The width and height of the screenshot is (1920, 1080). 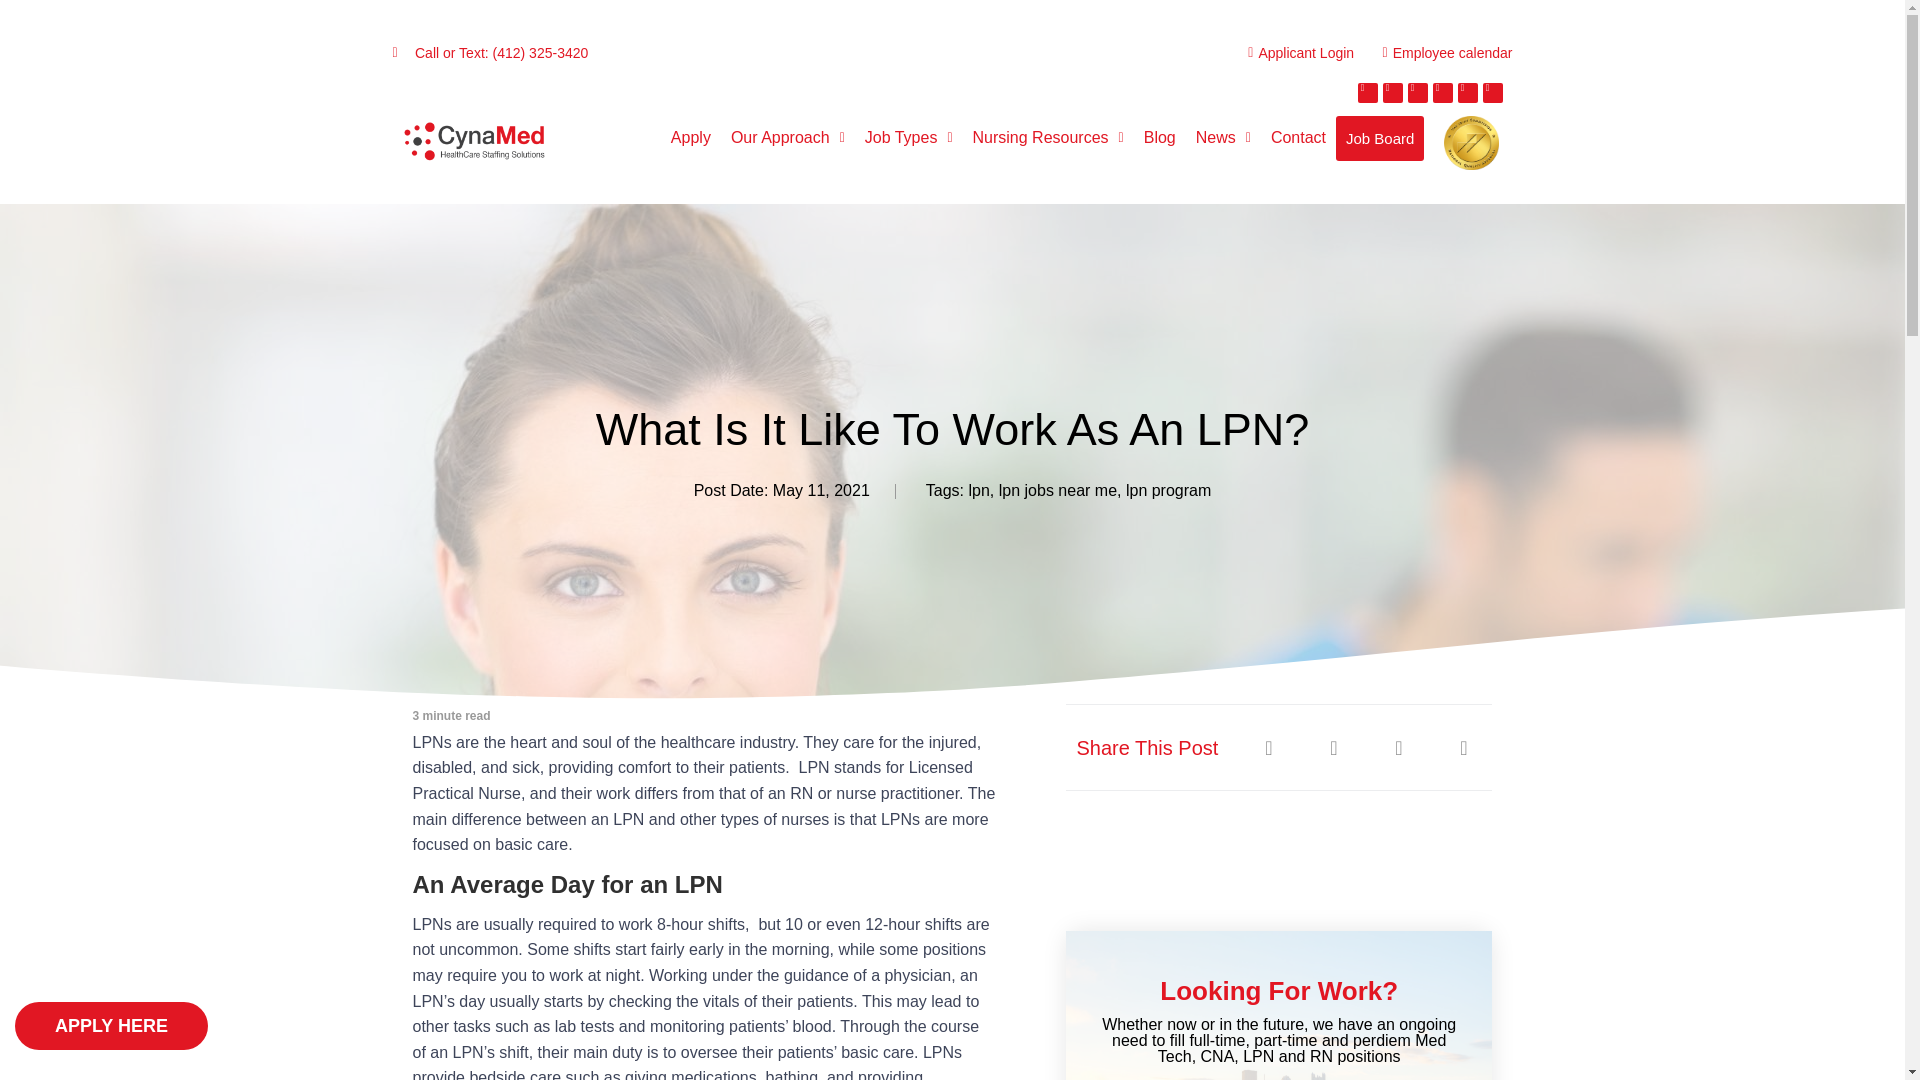 What do you see at coordinates (690, 137) in the screenshot?
I see `Apply` at bounding box center [690, 137].